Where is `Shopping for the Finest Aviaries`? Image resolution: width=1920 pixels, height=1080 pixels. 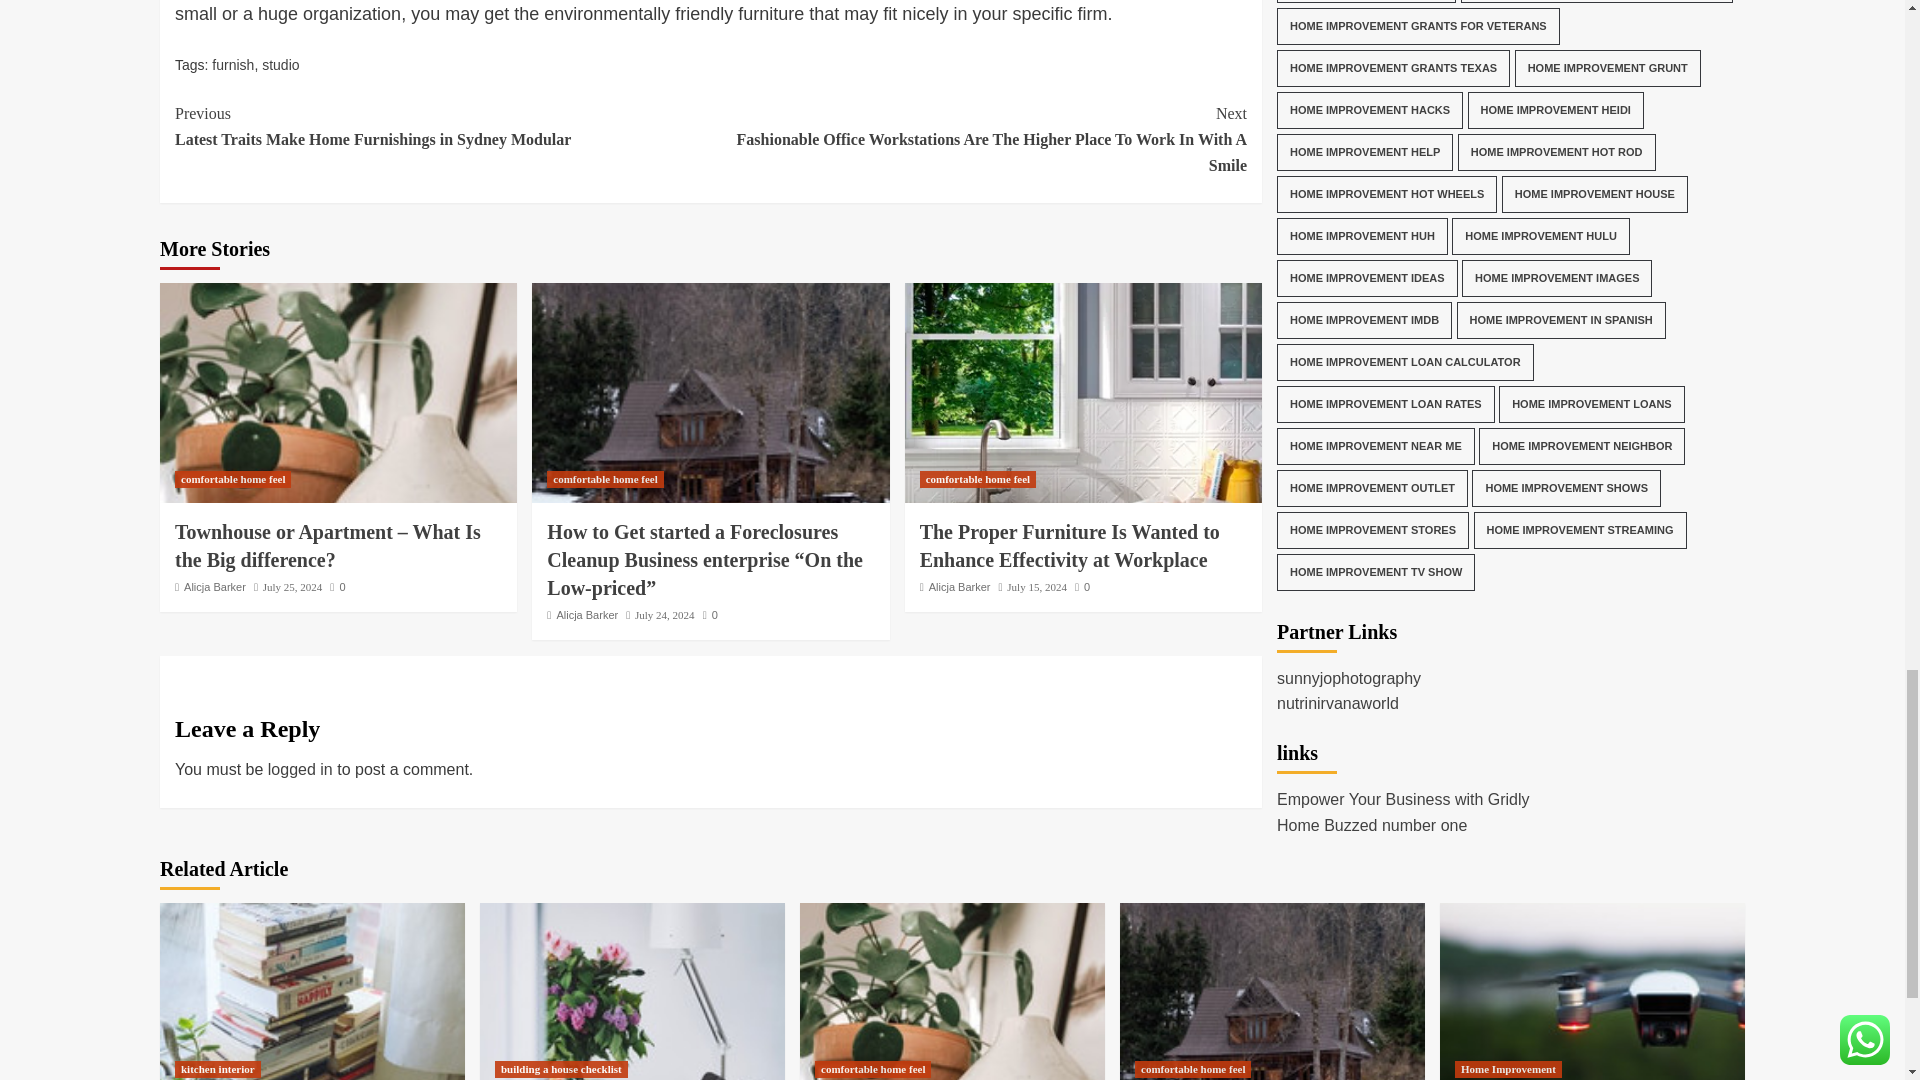
Shopping for the Finest Aviaries is located at coordinates (632, 991).